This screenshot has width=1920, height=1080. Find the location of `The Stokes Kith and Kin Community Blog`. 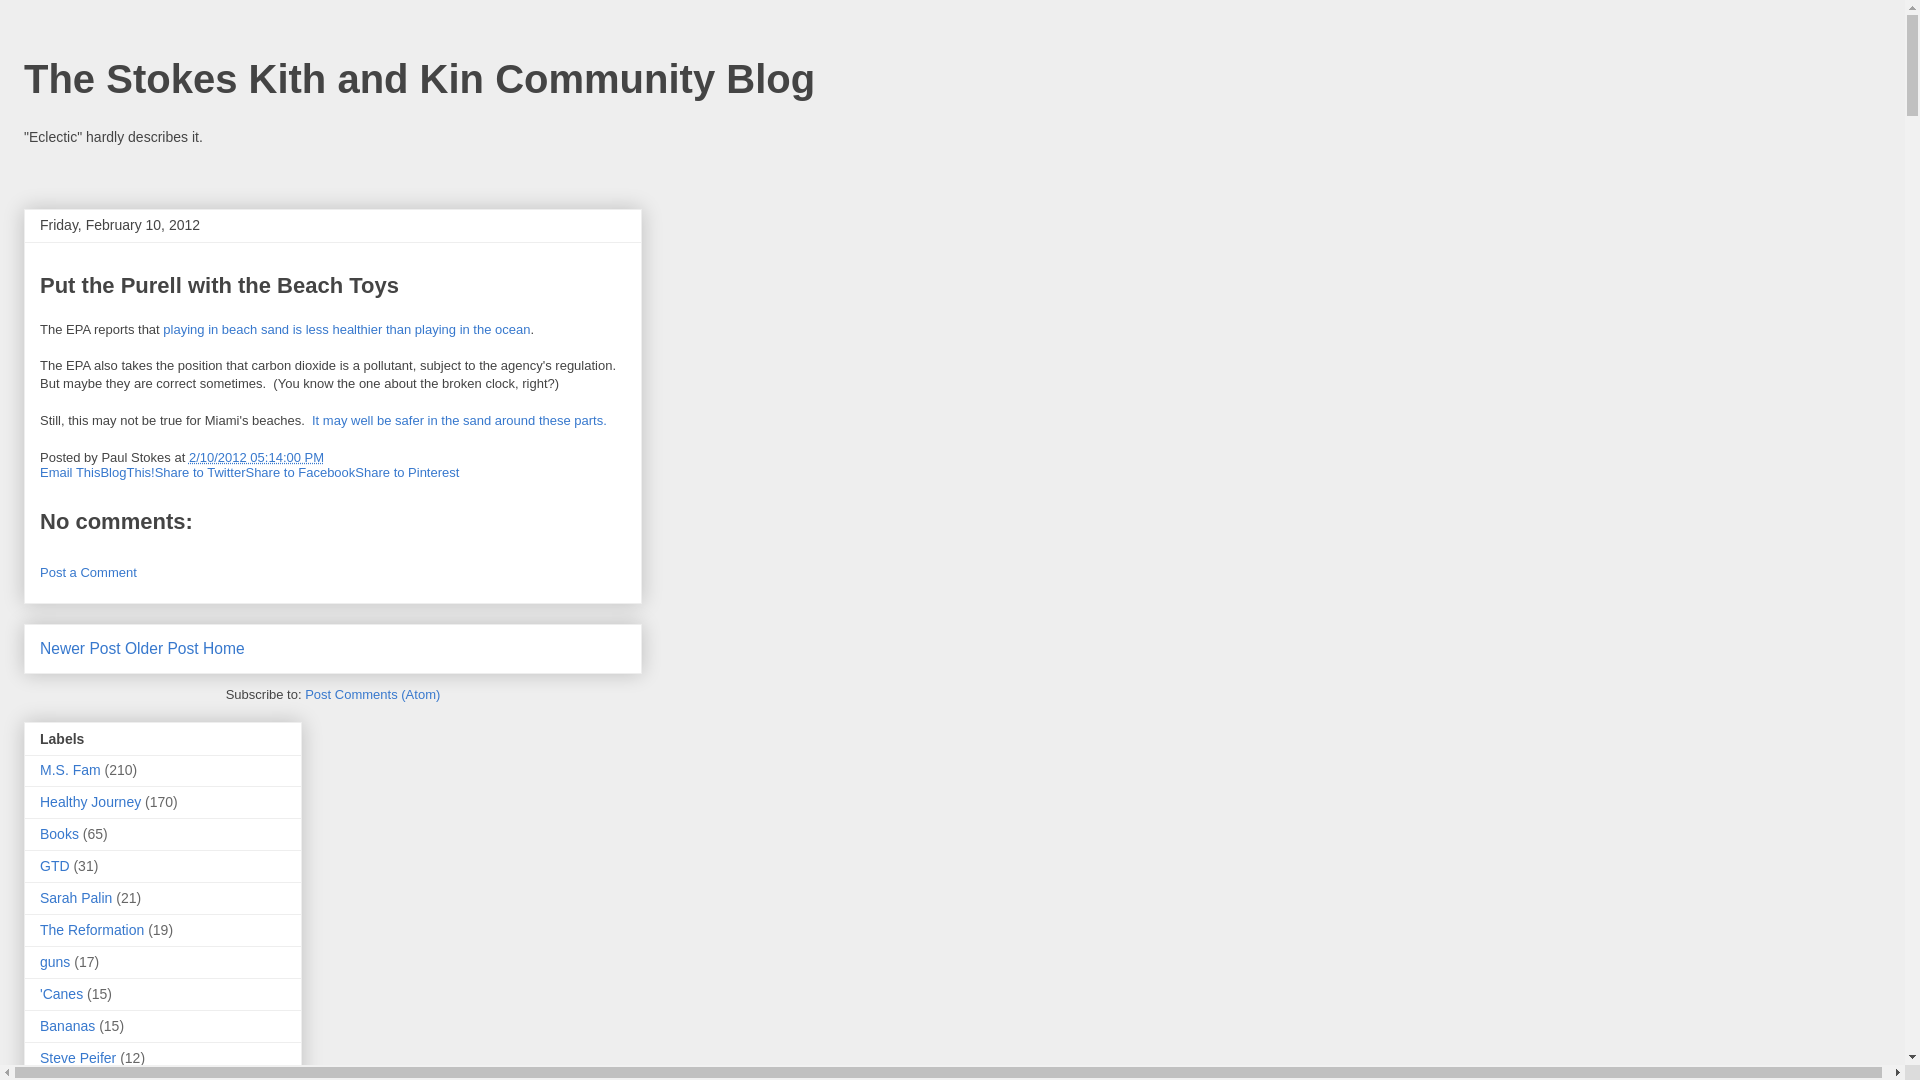

The Stokes Kith and Kin Community Blog is located at coordinates (418, 79).